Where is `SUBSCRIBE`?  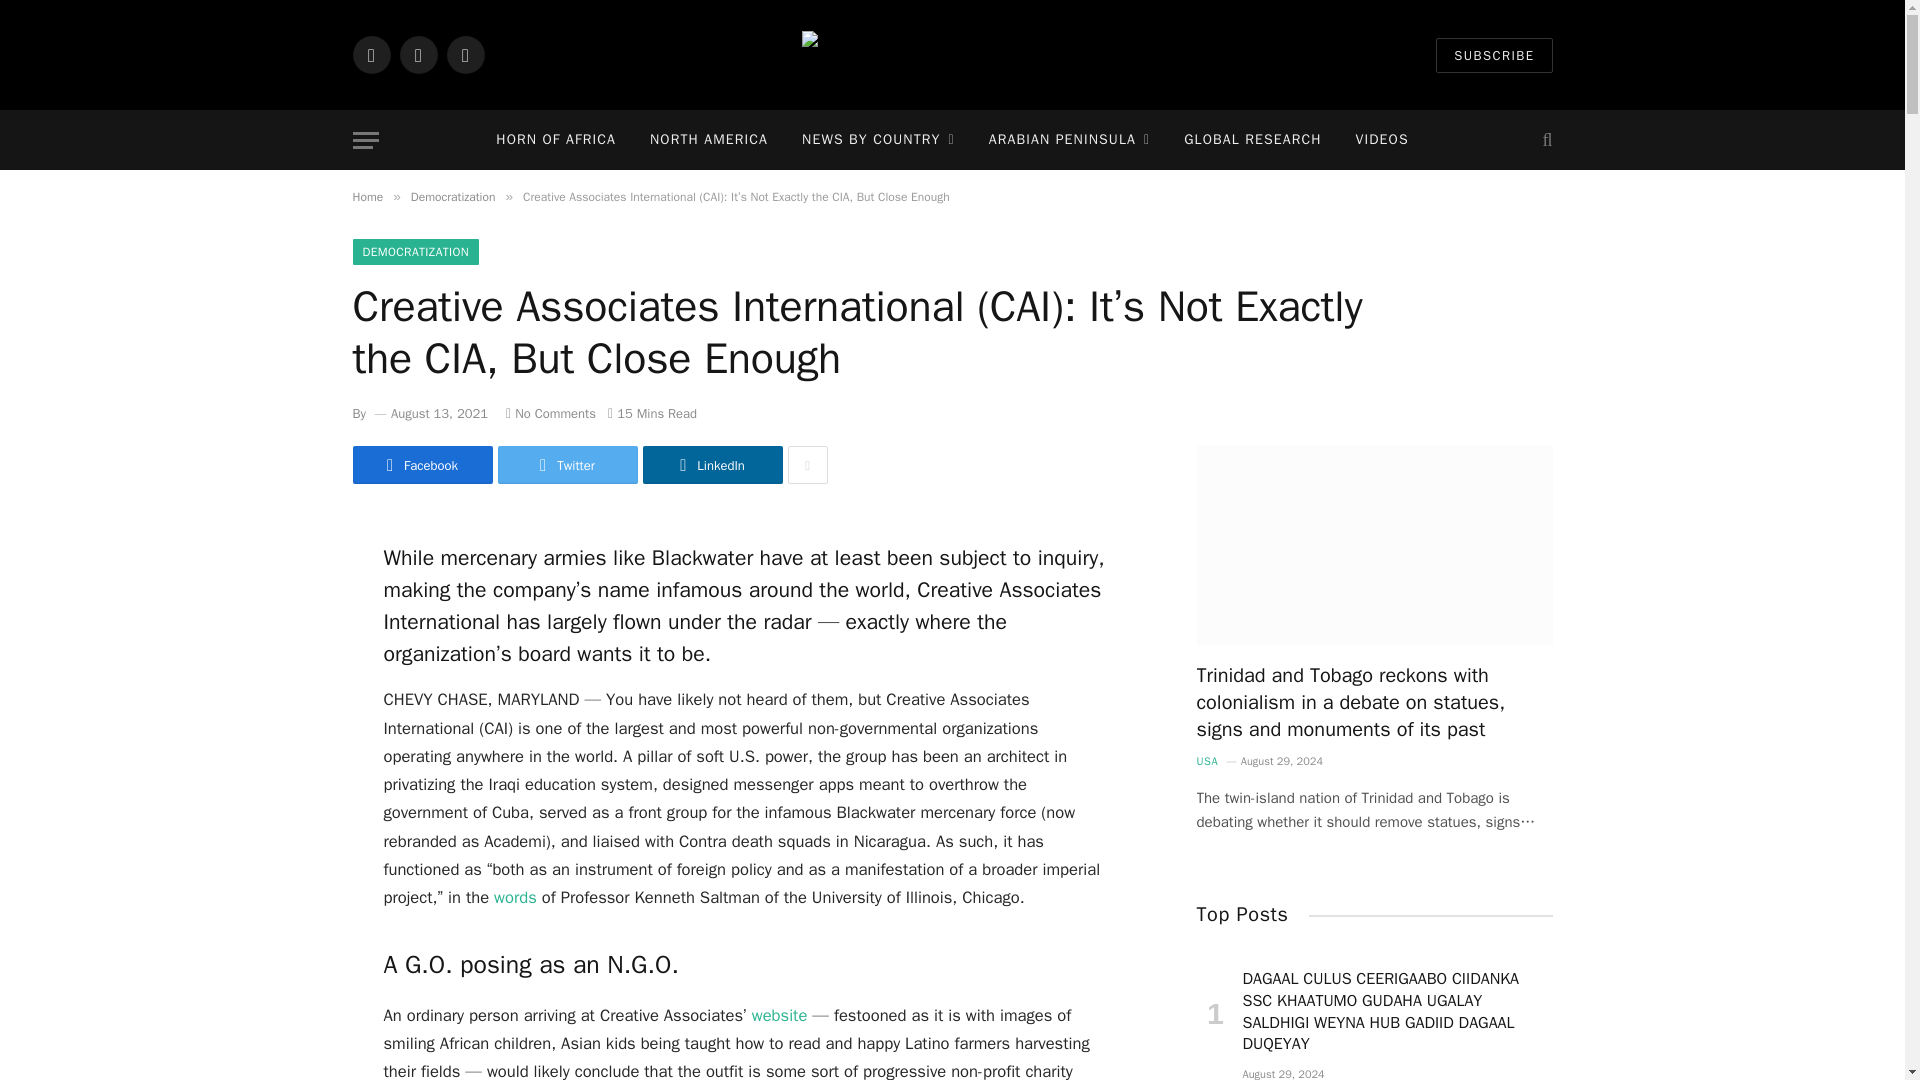 SUBSCRIBE is located at coordinates (1494, 55).